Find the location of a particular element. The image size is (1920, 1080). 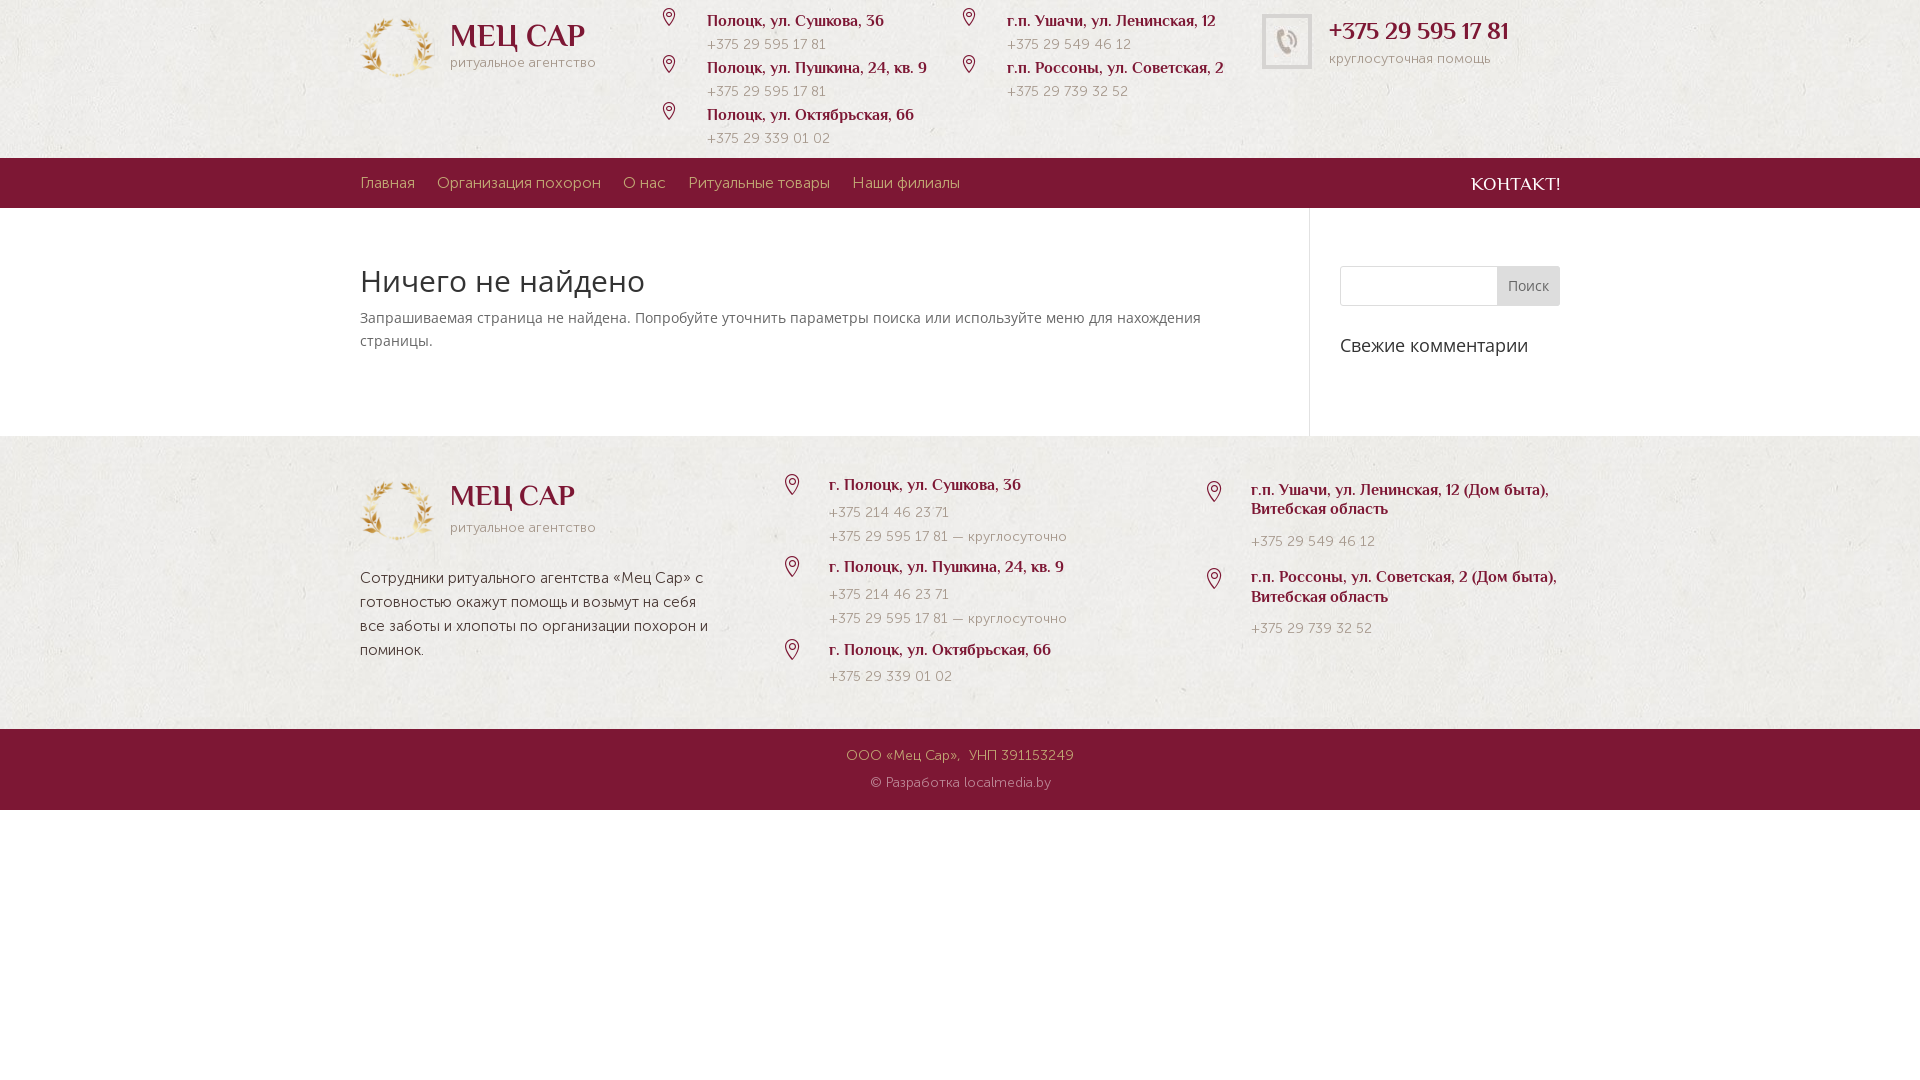

+375 214 46 23 71 is located at coordinates (889, 512).